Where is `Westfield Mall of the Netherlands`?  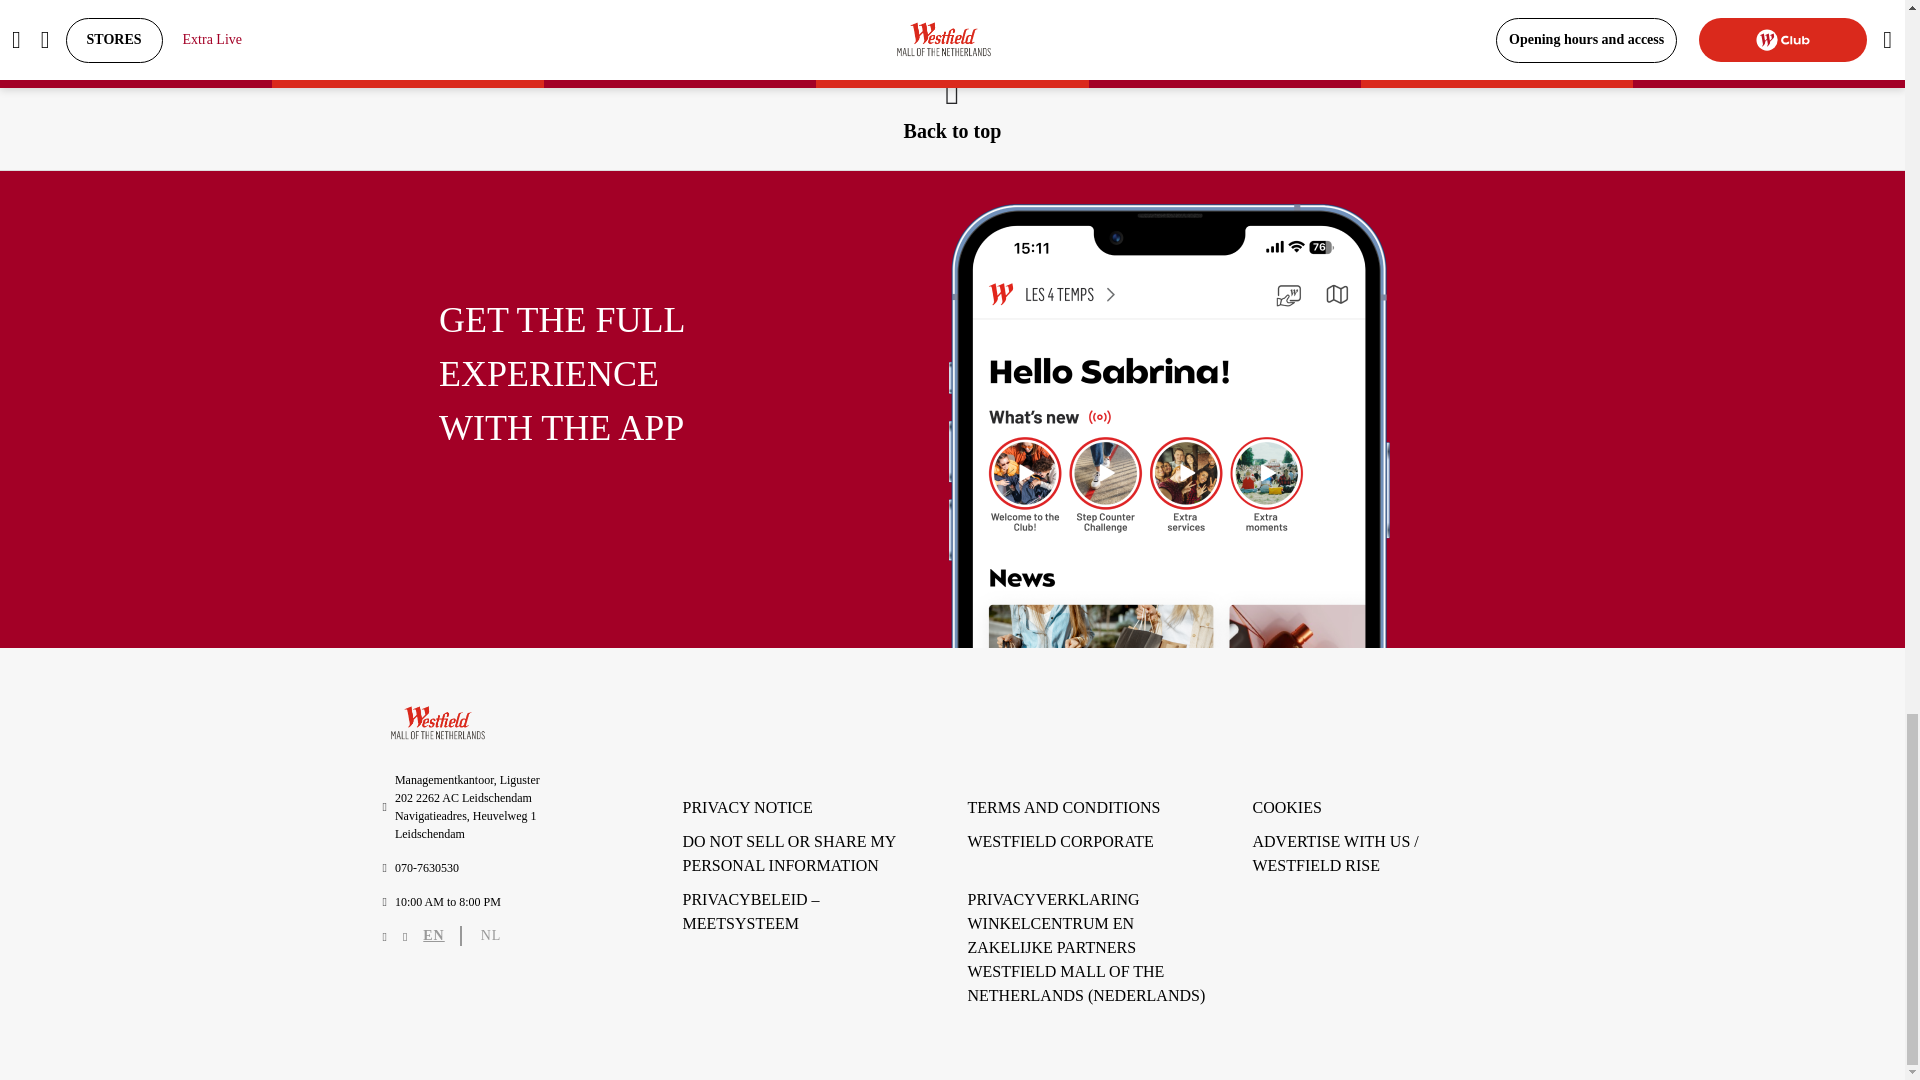 Westfield Mall of the Netherlands is located at coordinates (436, 723).